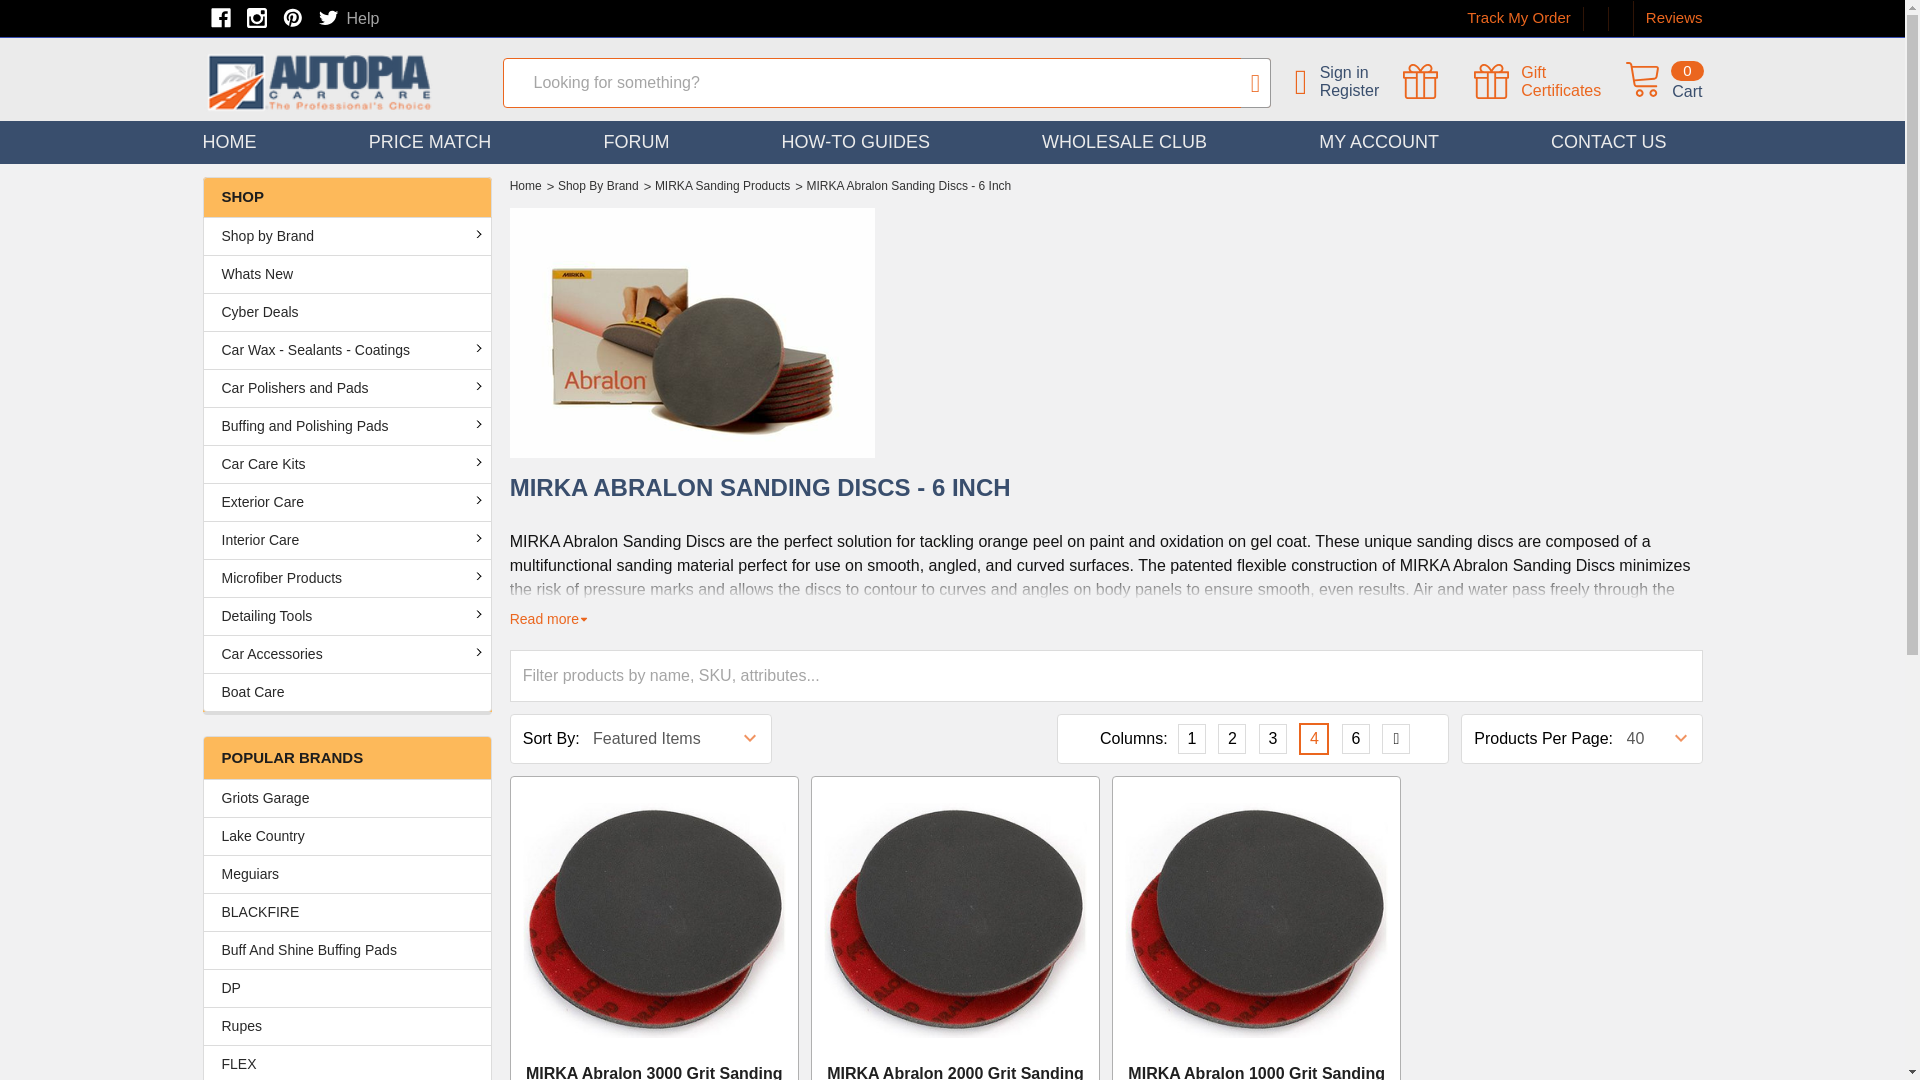 The image size is (1920, 1080). I want to click on Buff And Shine Buffing Pads, so click(1362, 91).